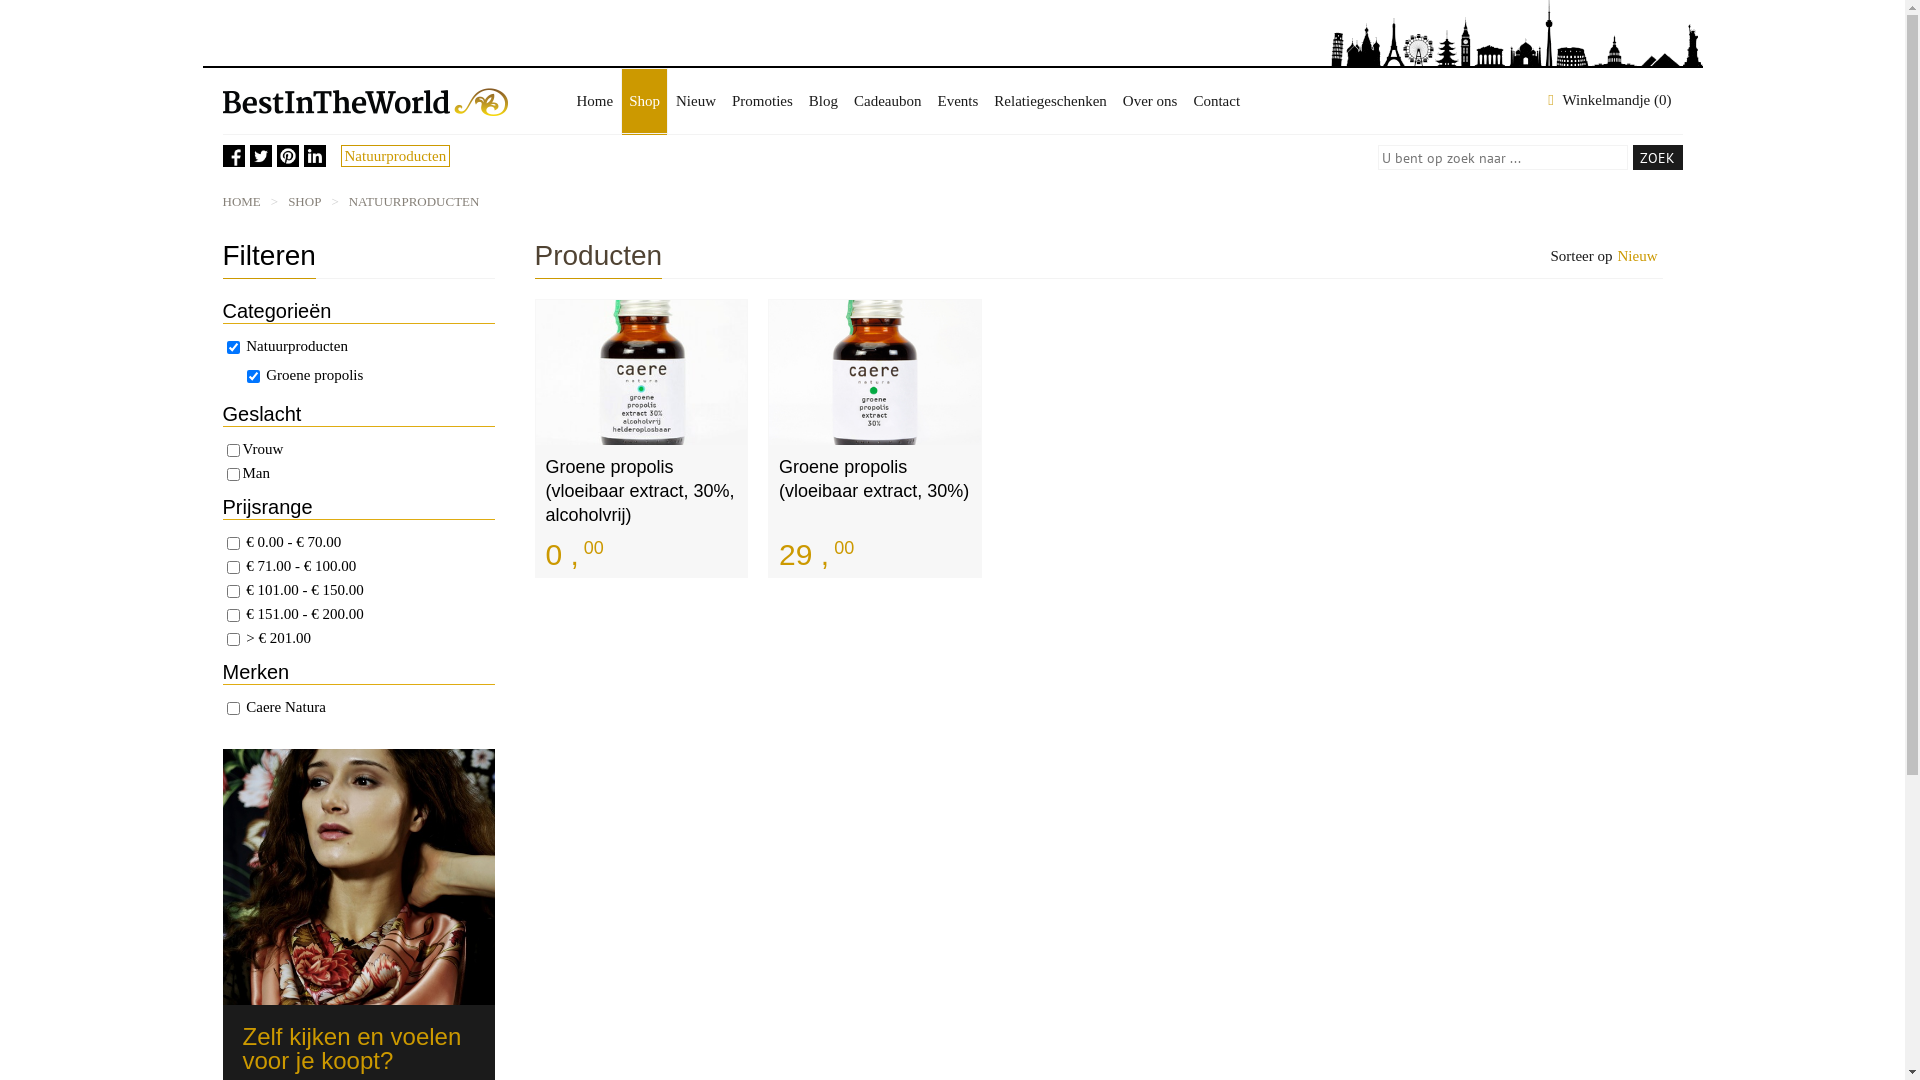 This screenshot has width=1920, height=1080. I want to click on Nieuw, so click(696, 101).